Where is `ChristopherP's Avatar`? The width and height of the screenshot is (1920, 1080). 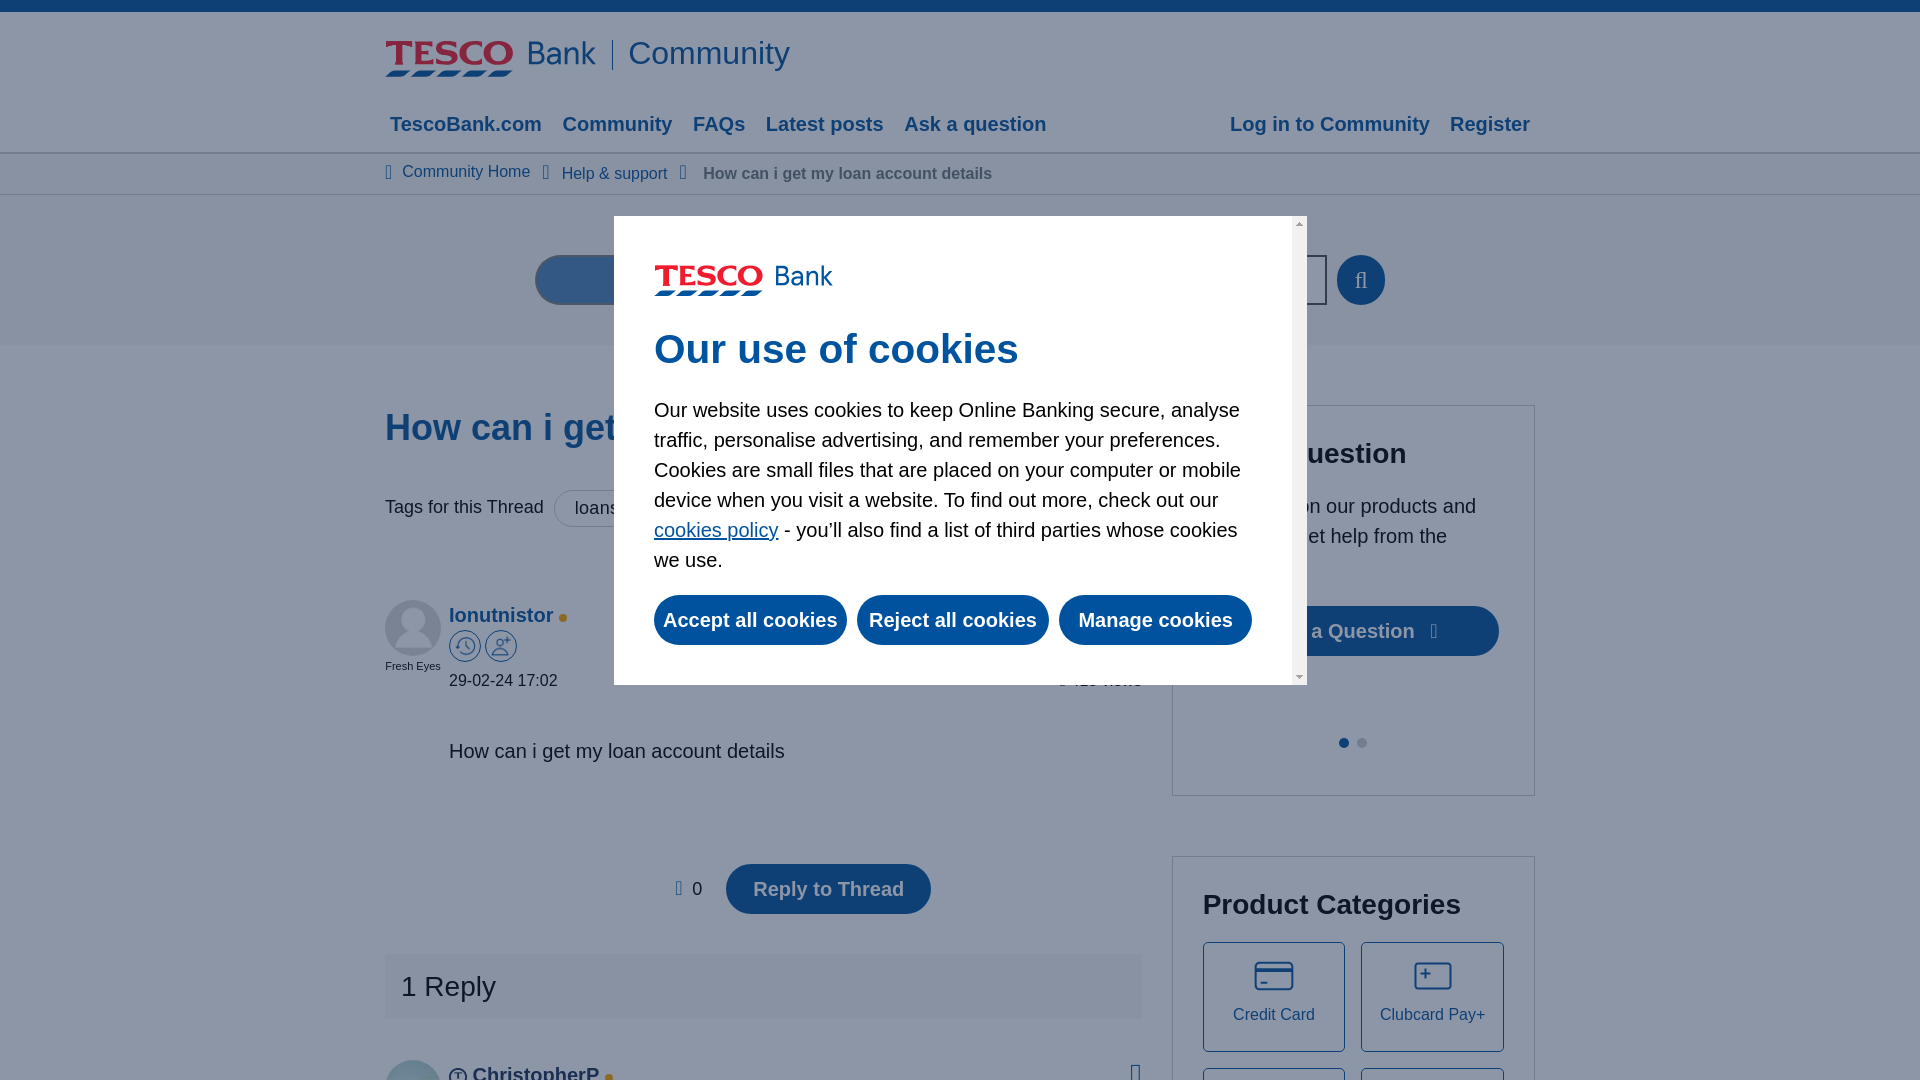
ChristopherP's Avatar is located at coordinates (413, 1070).